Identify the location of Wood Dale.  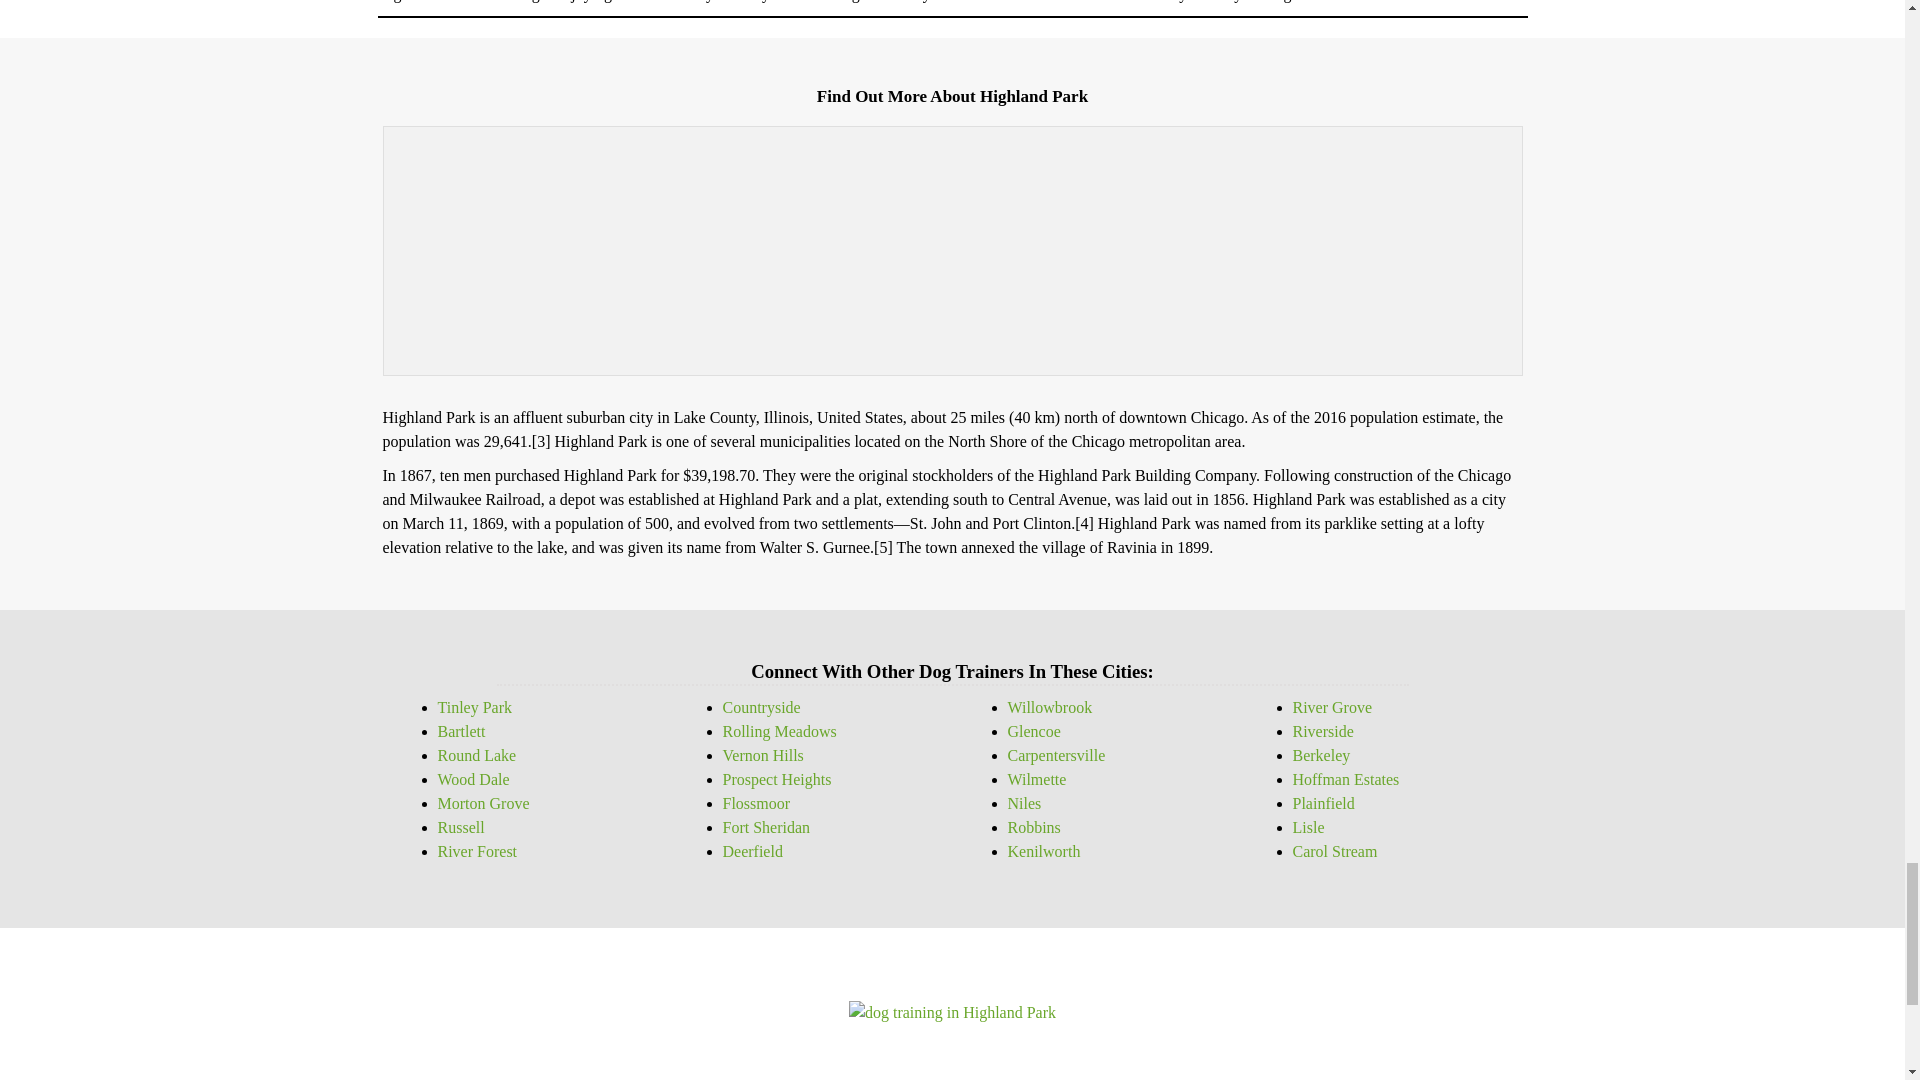
(474, 780).